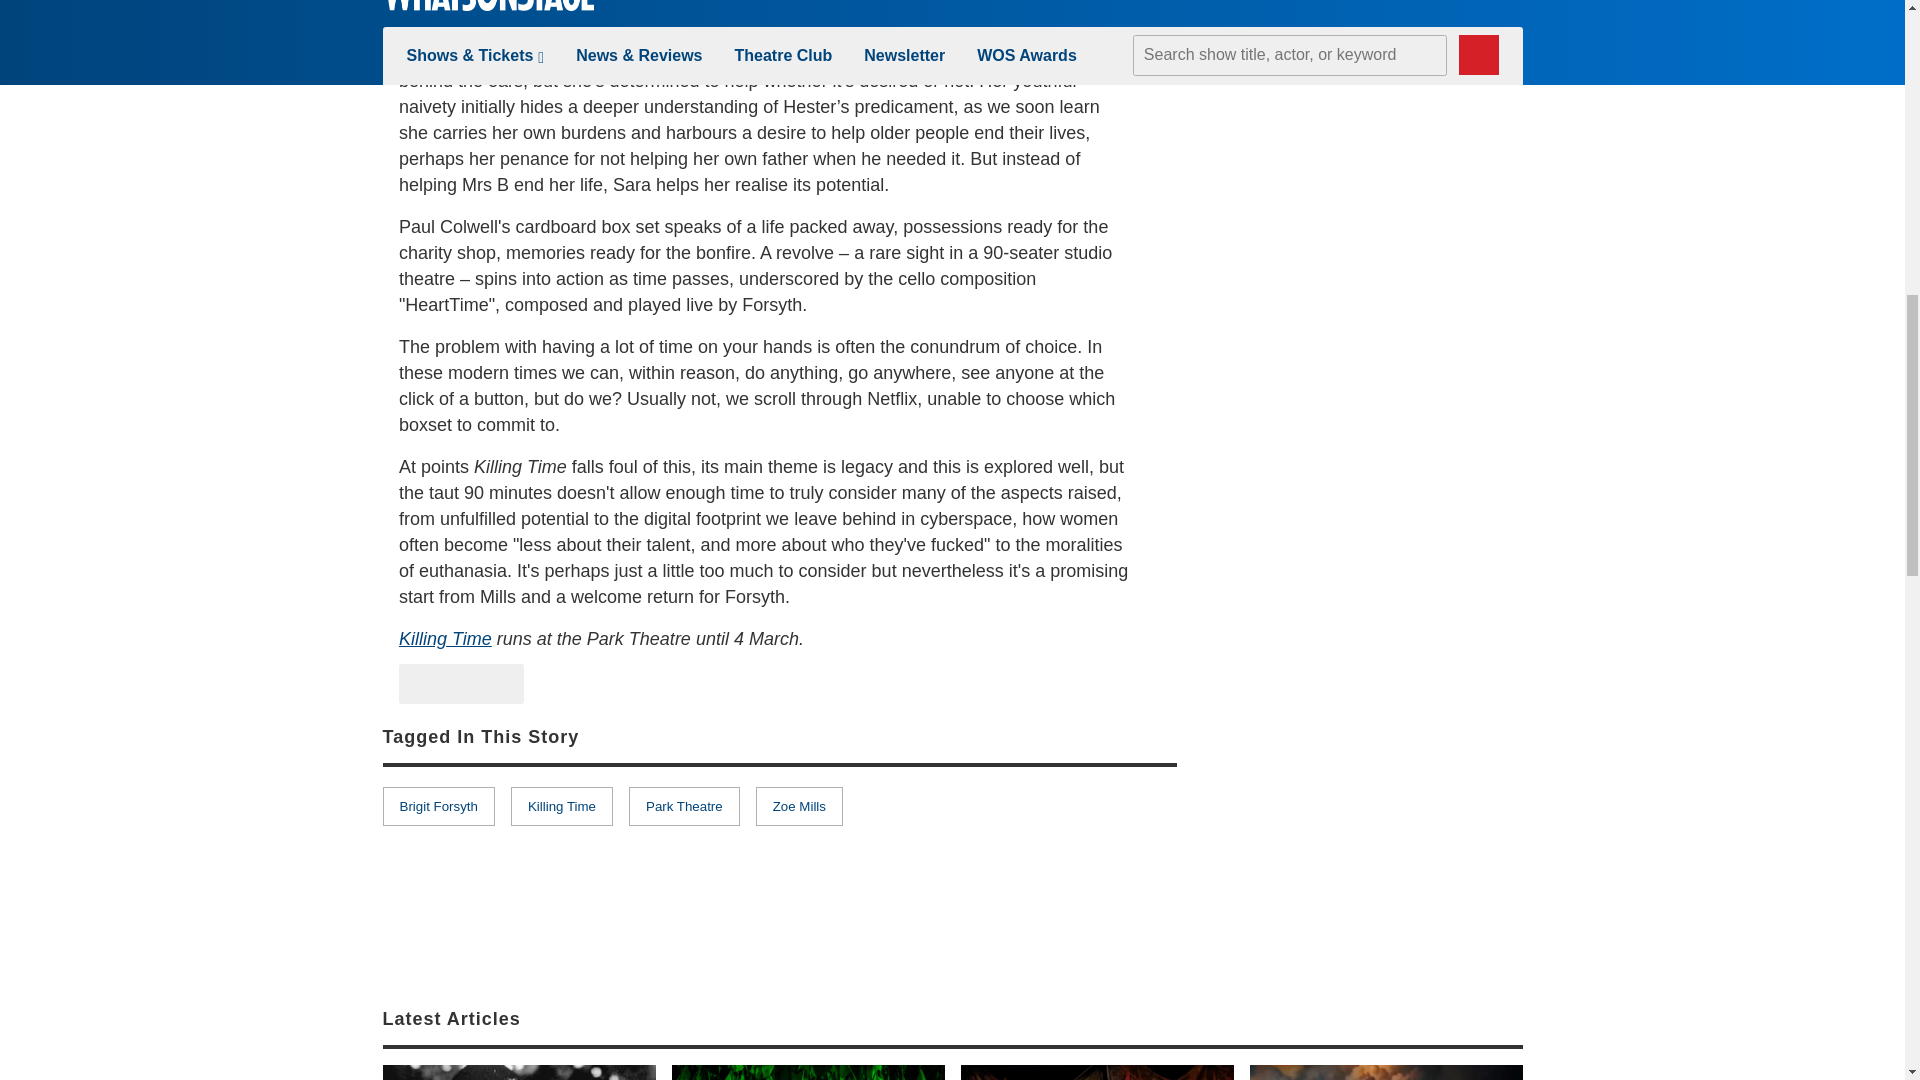  I want to click on 3rd party ad content, so click(1372, 836).